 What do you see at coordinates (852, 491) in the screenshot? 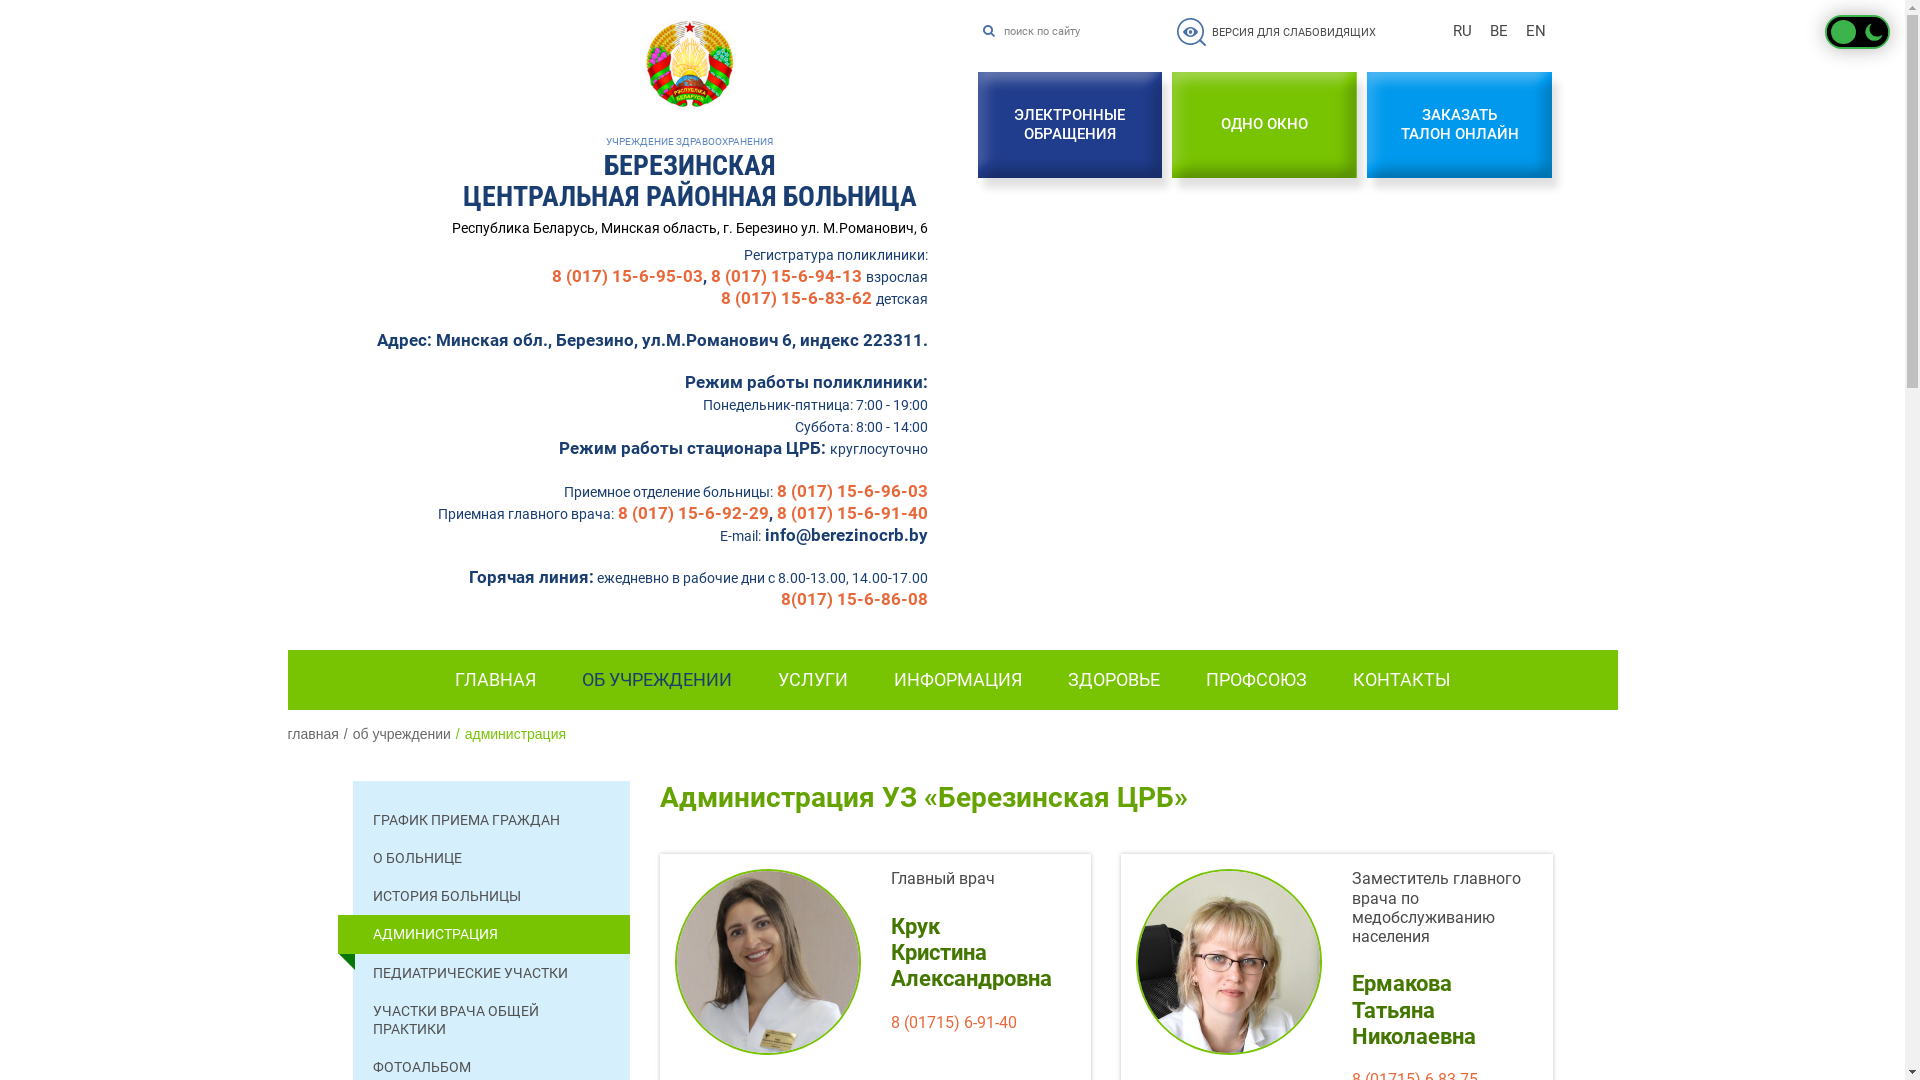
I see `8 (017) 15-6-96-03` at bounding box center [852, 491].